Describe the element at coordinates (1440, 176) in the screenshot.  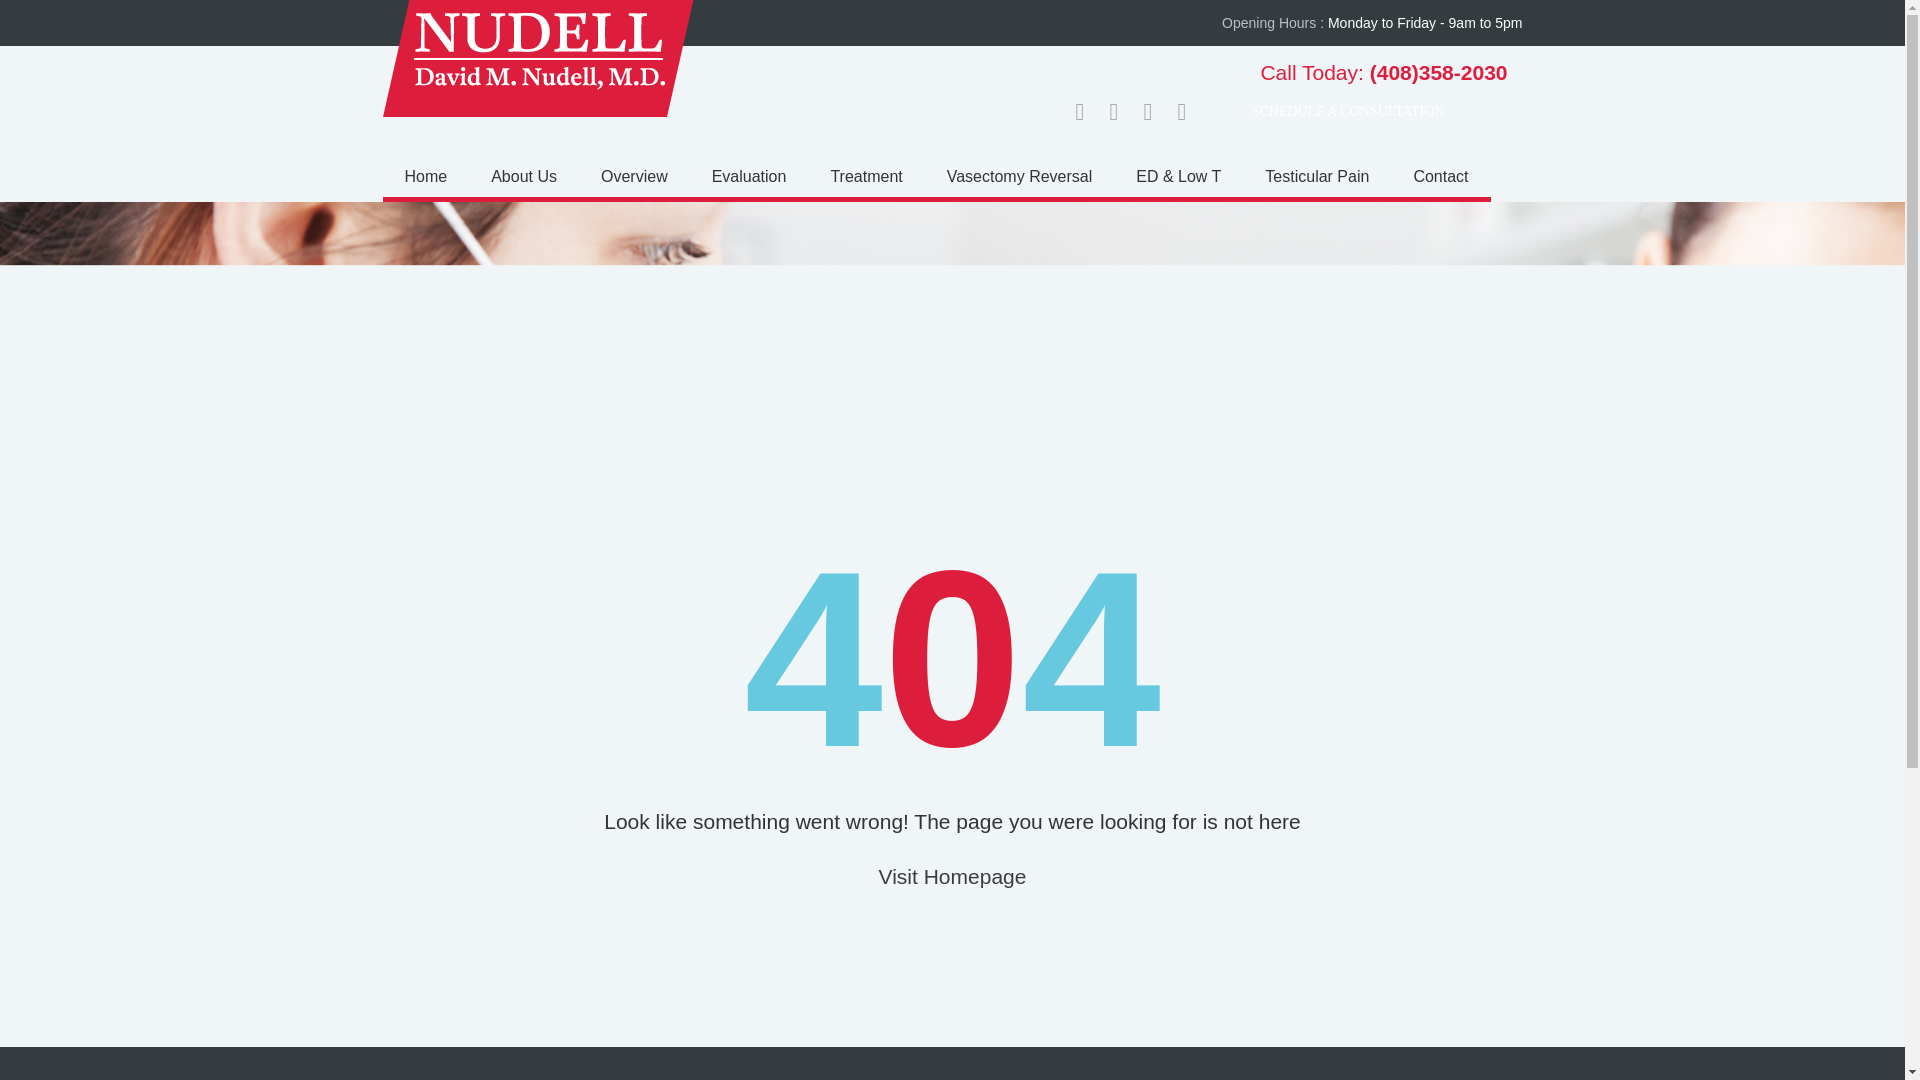
I see `Contact` at that location.